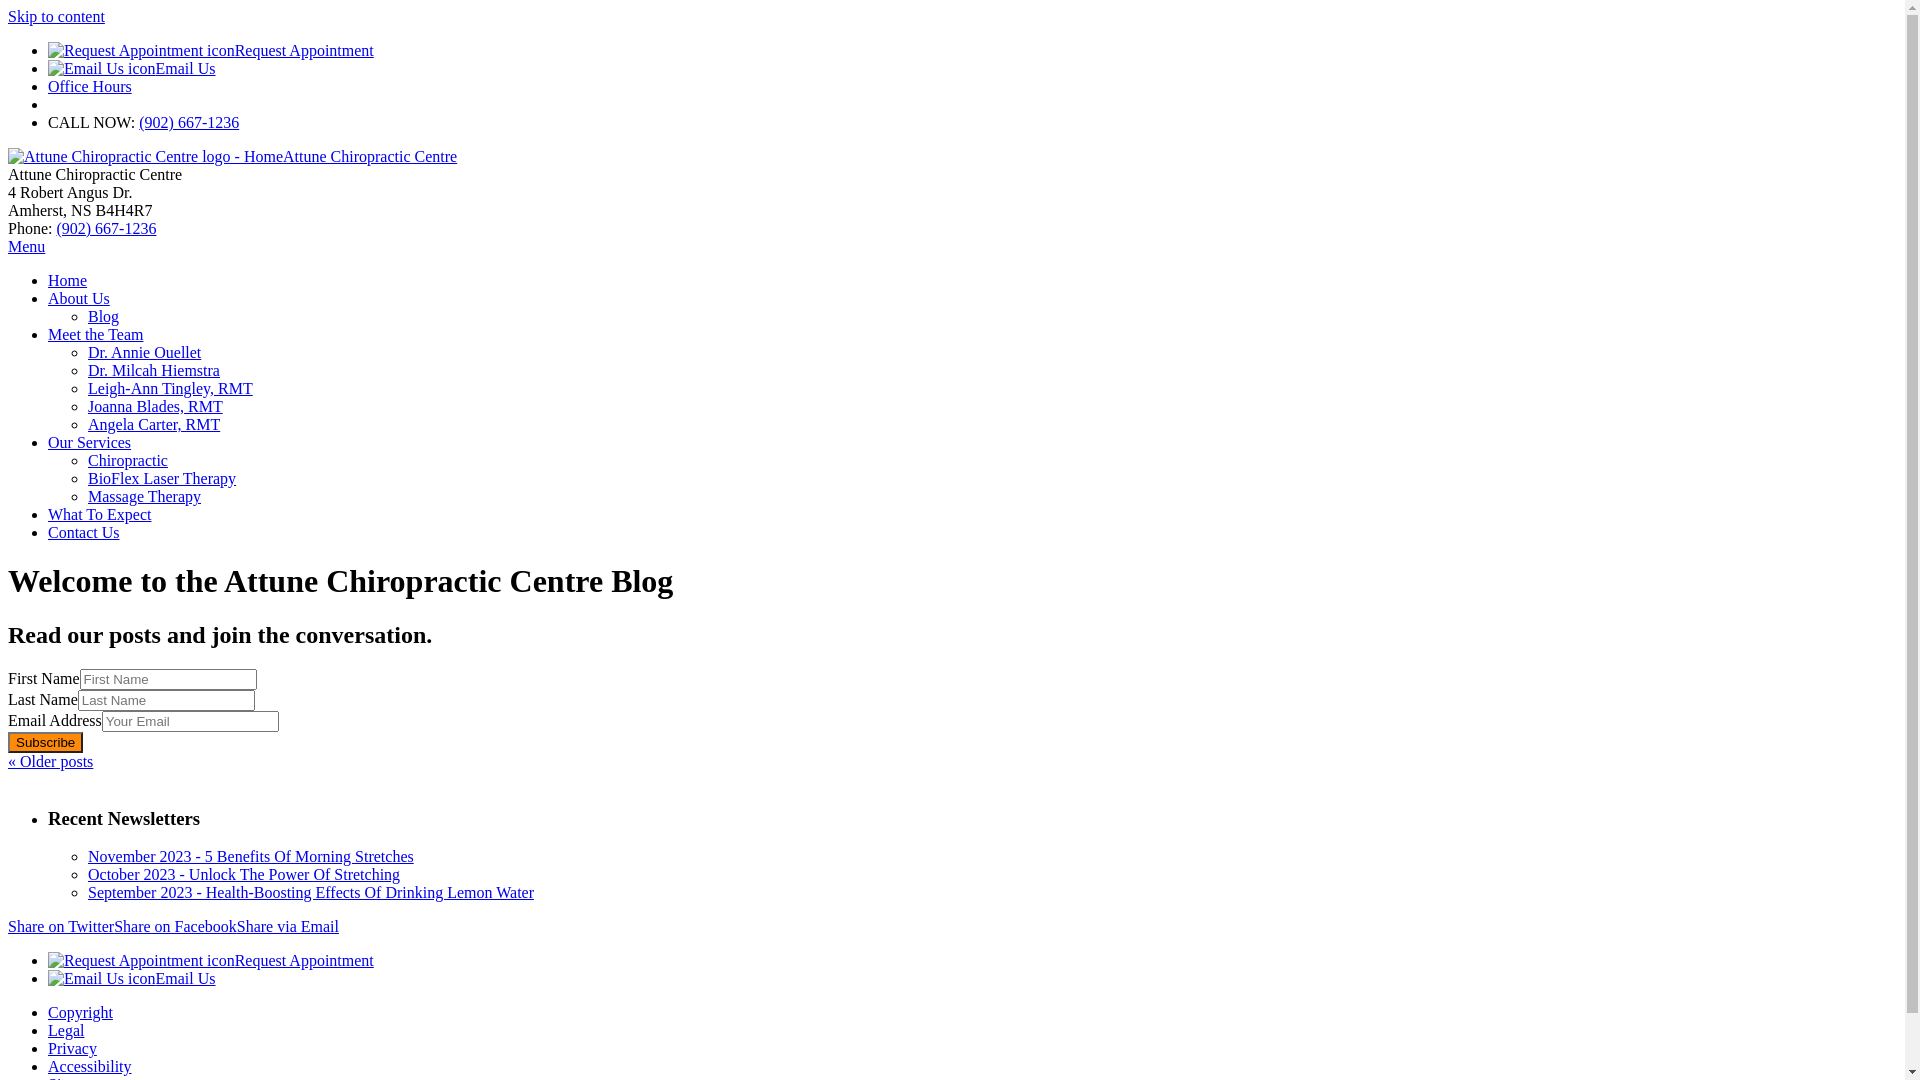  What do you see at coordinates (211, 50) in the screenshot?
I see `Request Appointment` at bounding box center [211, 50].